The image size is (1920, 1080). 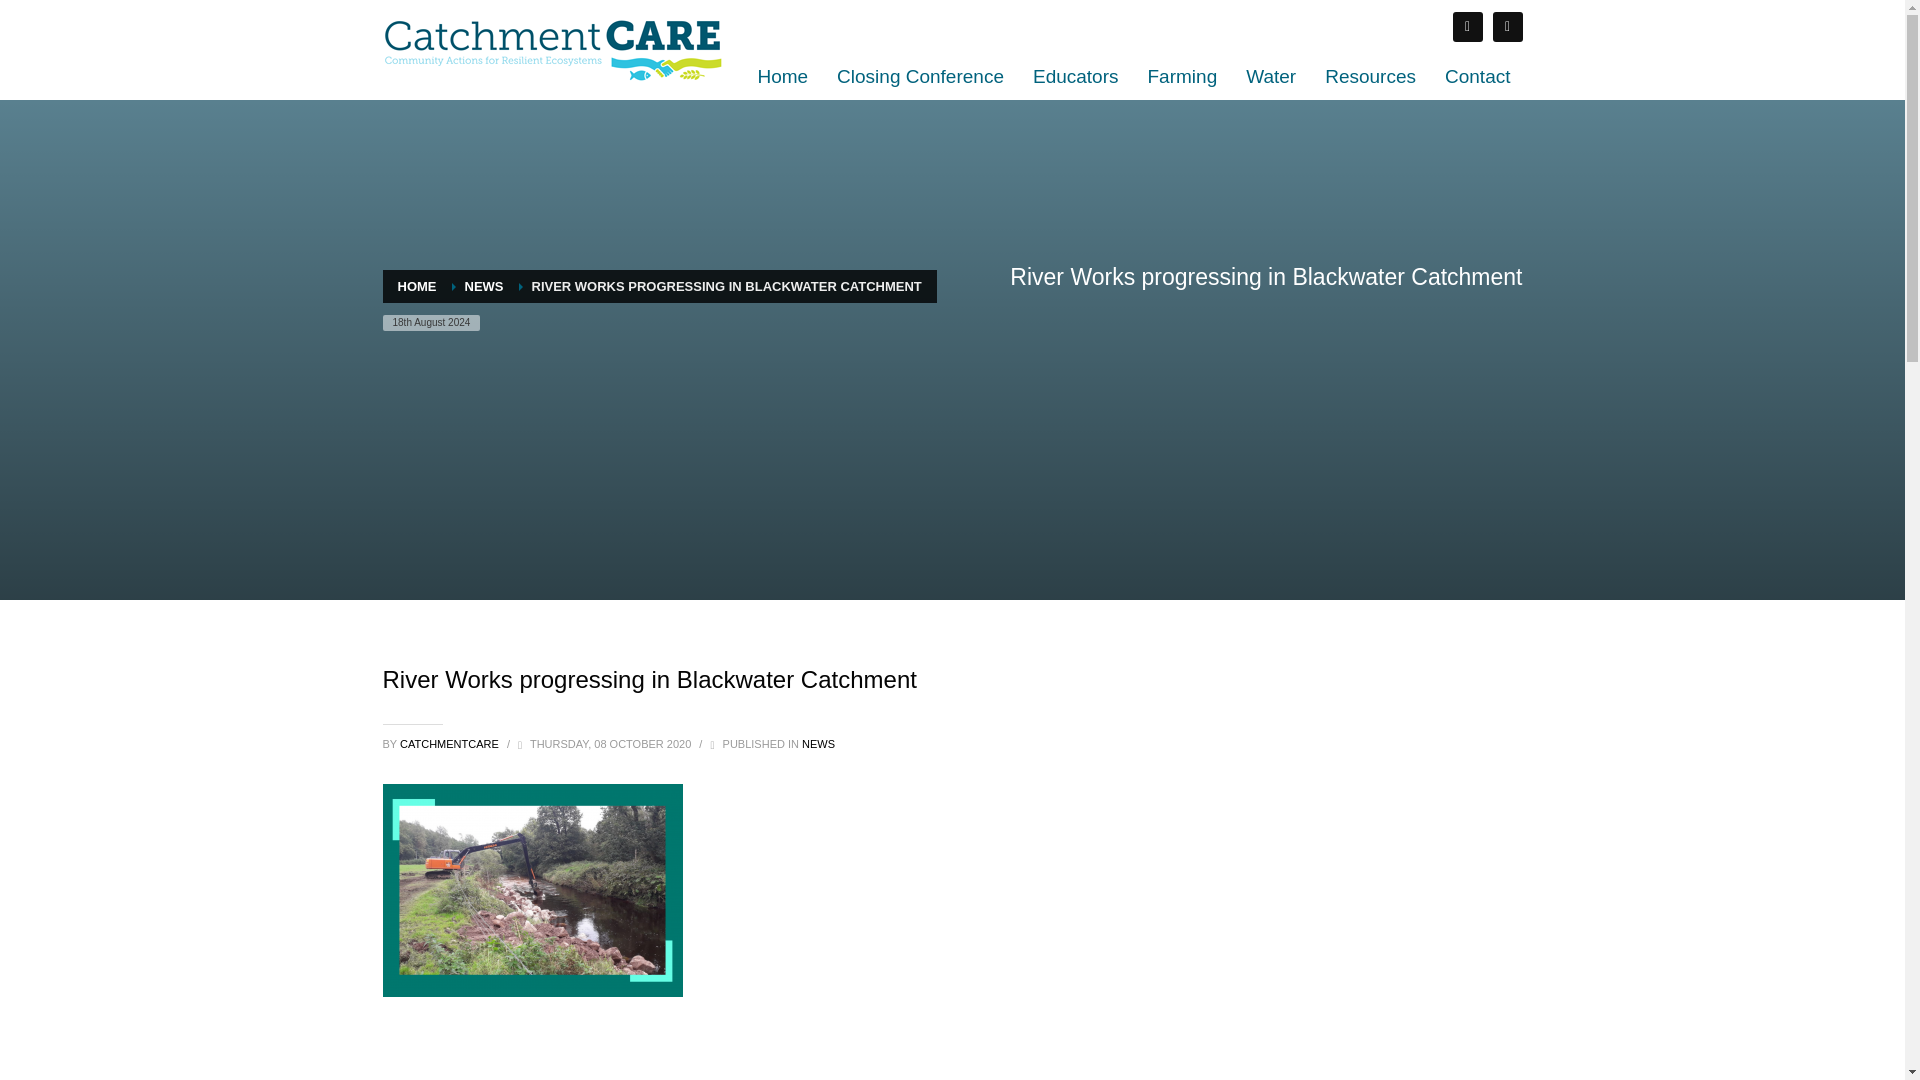 I want to click on NEWS, so click(x=818, y=743).